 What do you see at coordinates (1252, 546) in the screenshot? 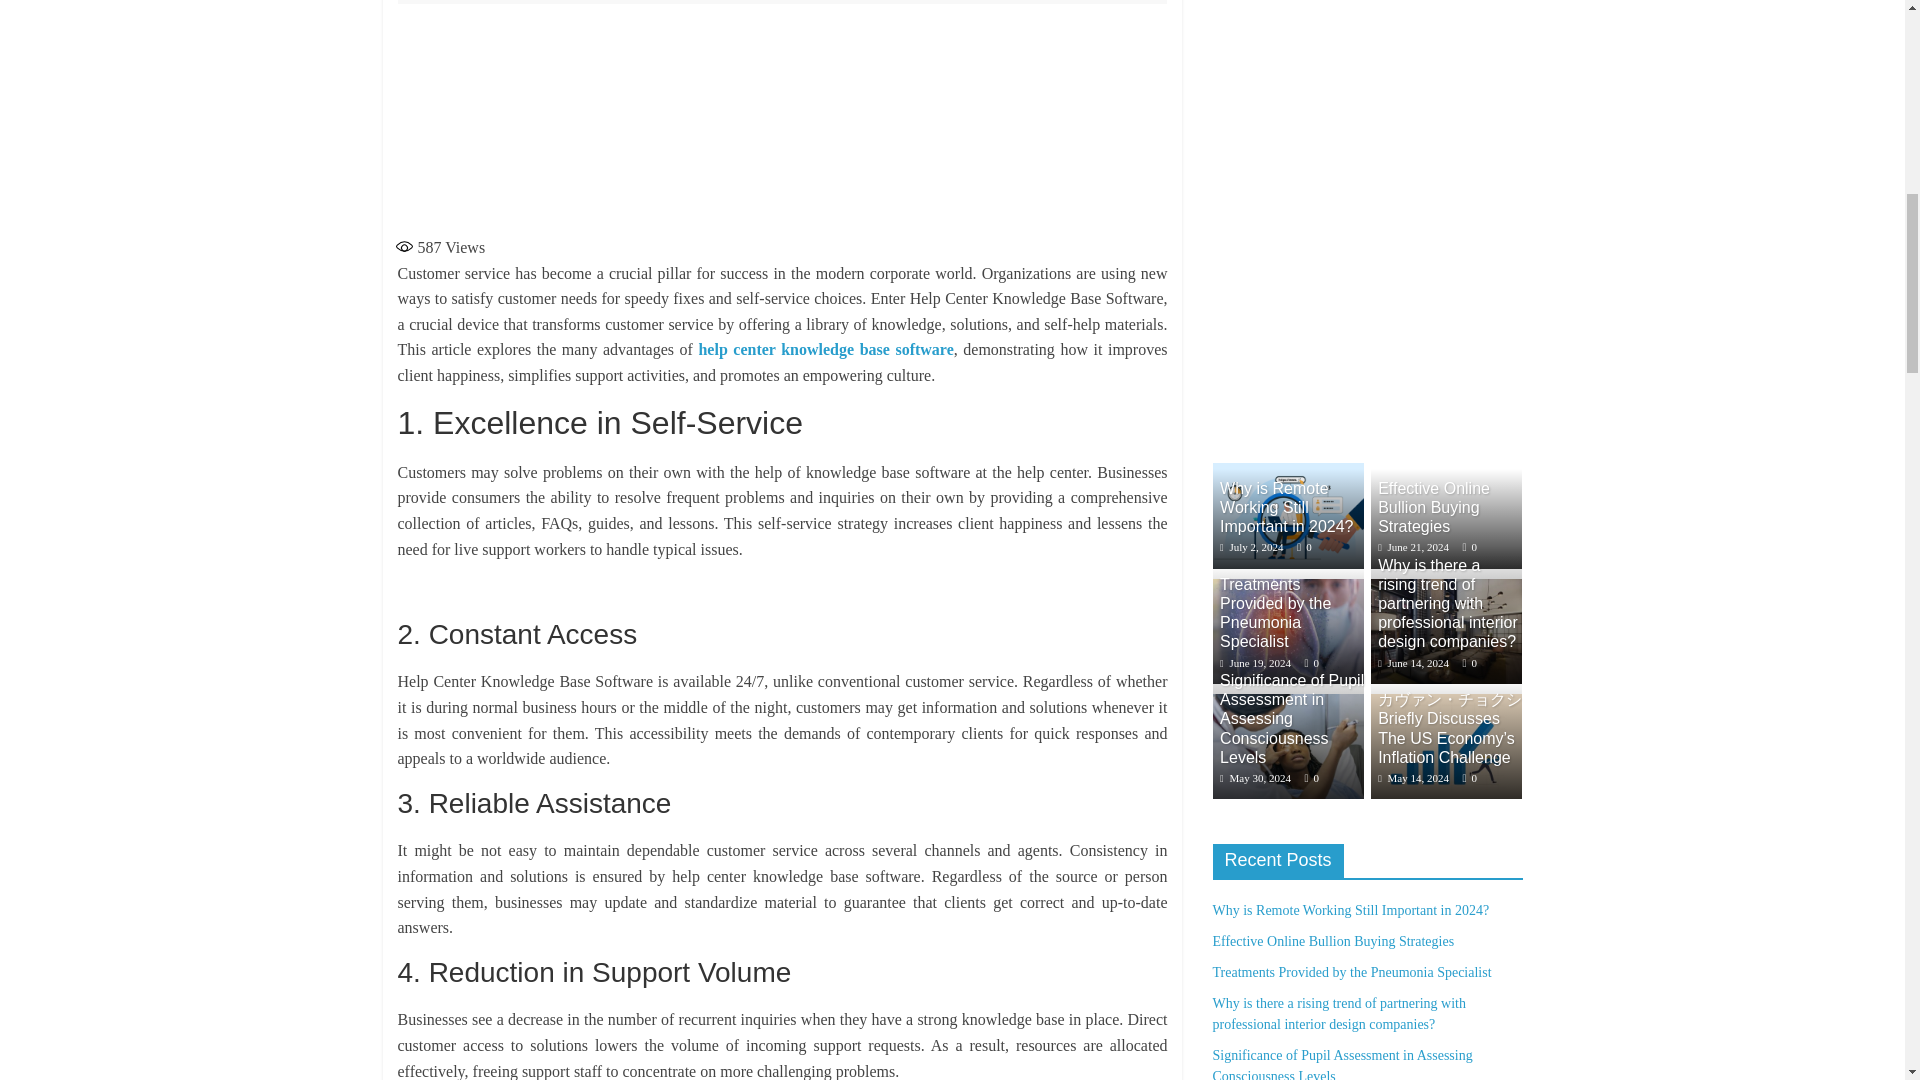
I see `July 2, 2024` at bounding box center [1252, 546].